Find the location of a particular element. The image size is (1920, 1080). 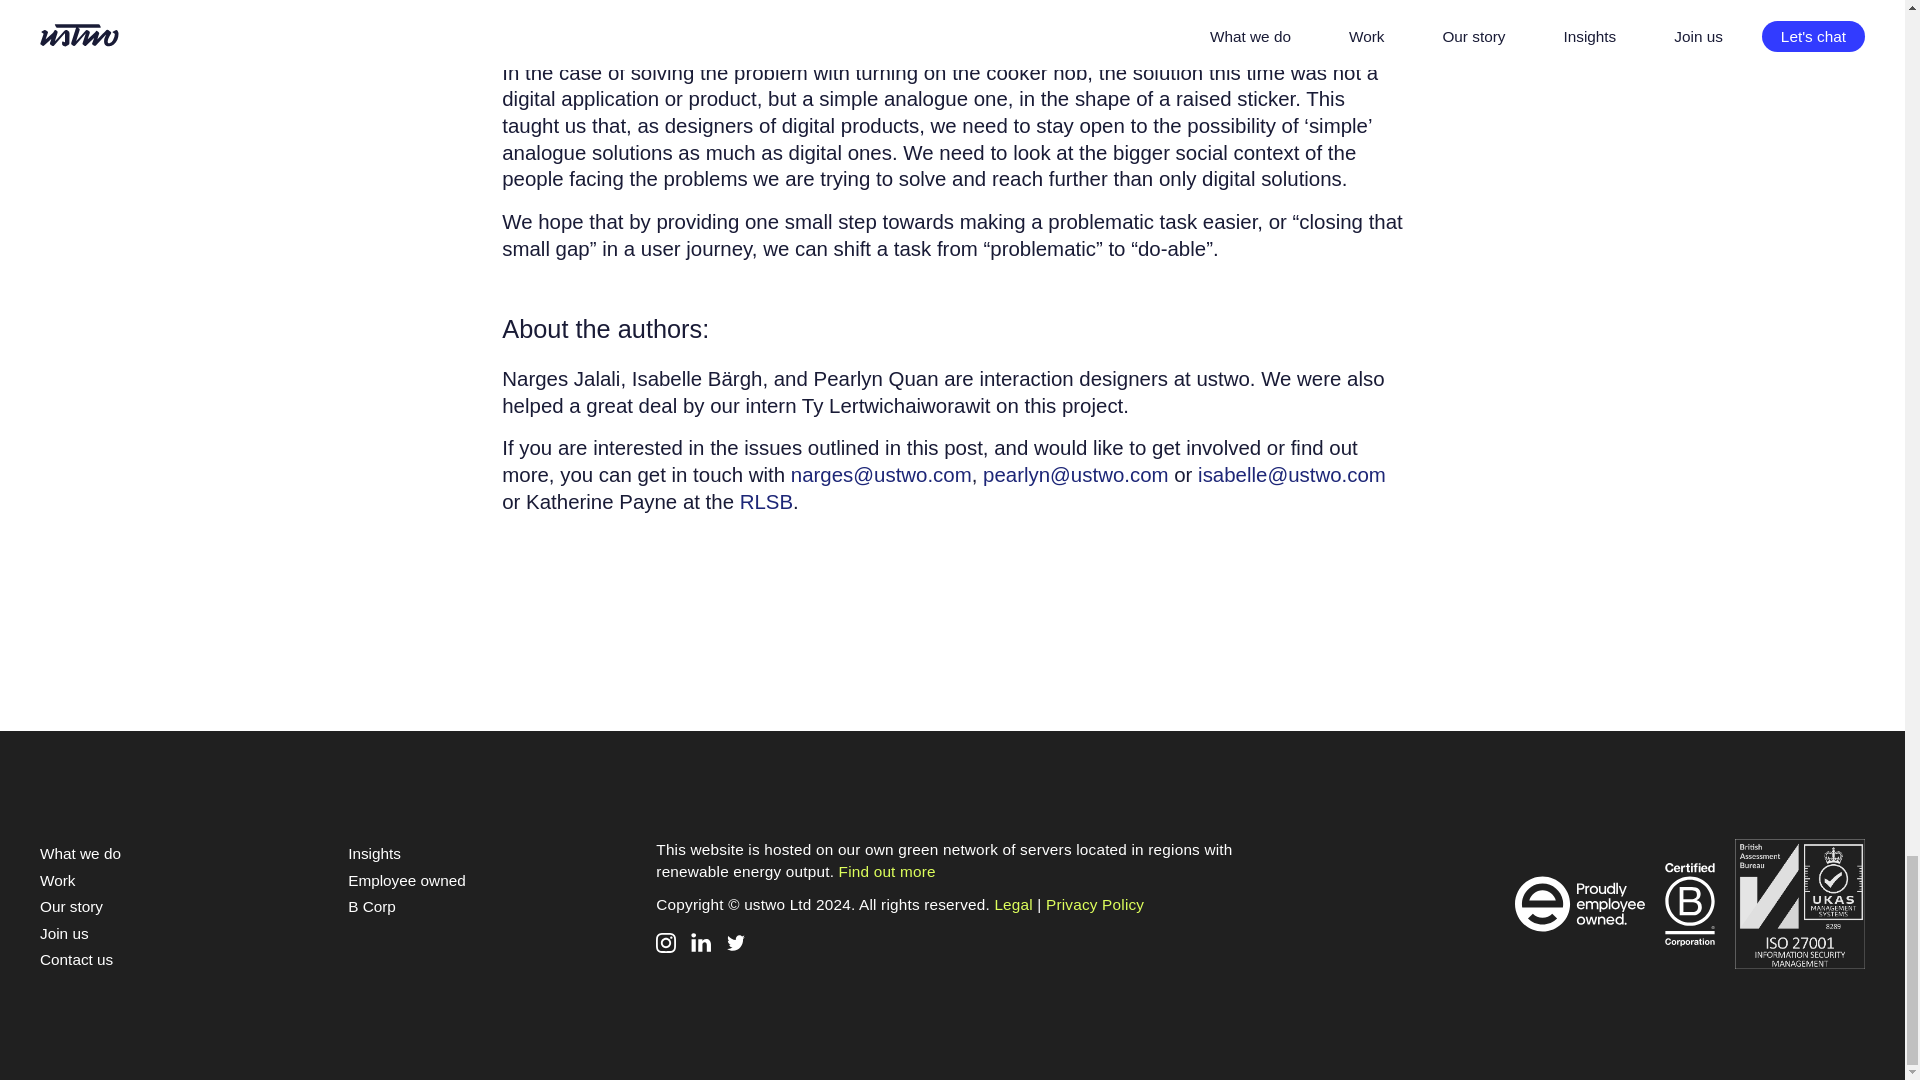

Work is located at coordinates (57, 880).